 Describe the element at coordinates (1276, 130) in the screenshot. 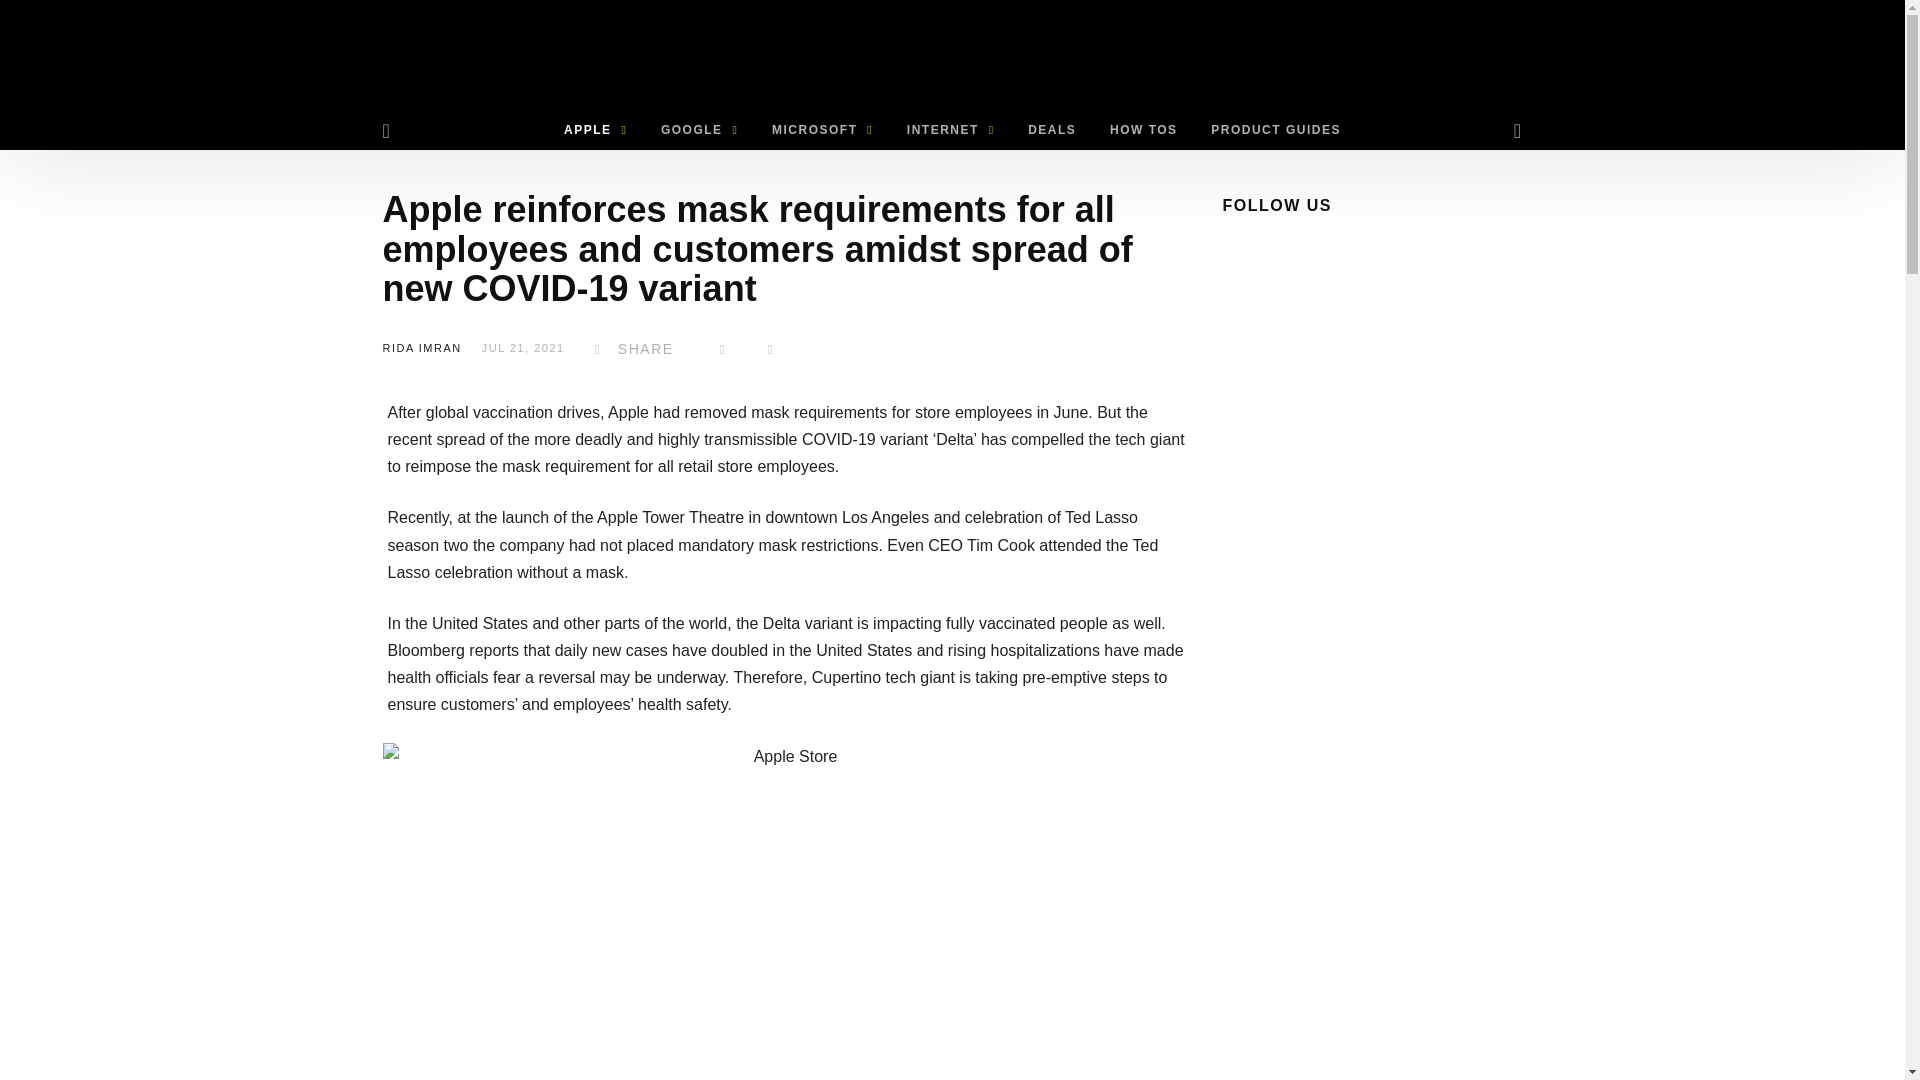

I see `PRODUCT GUIDES` at that location.